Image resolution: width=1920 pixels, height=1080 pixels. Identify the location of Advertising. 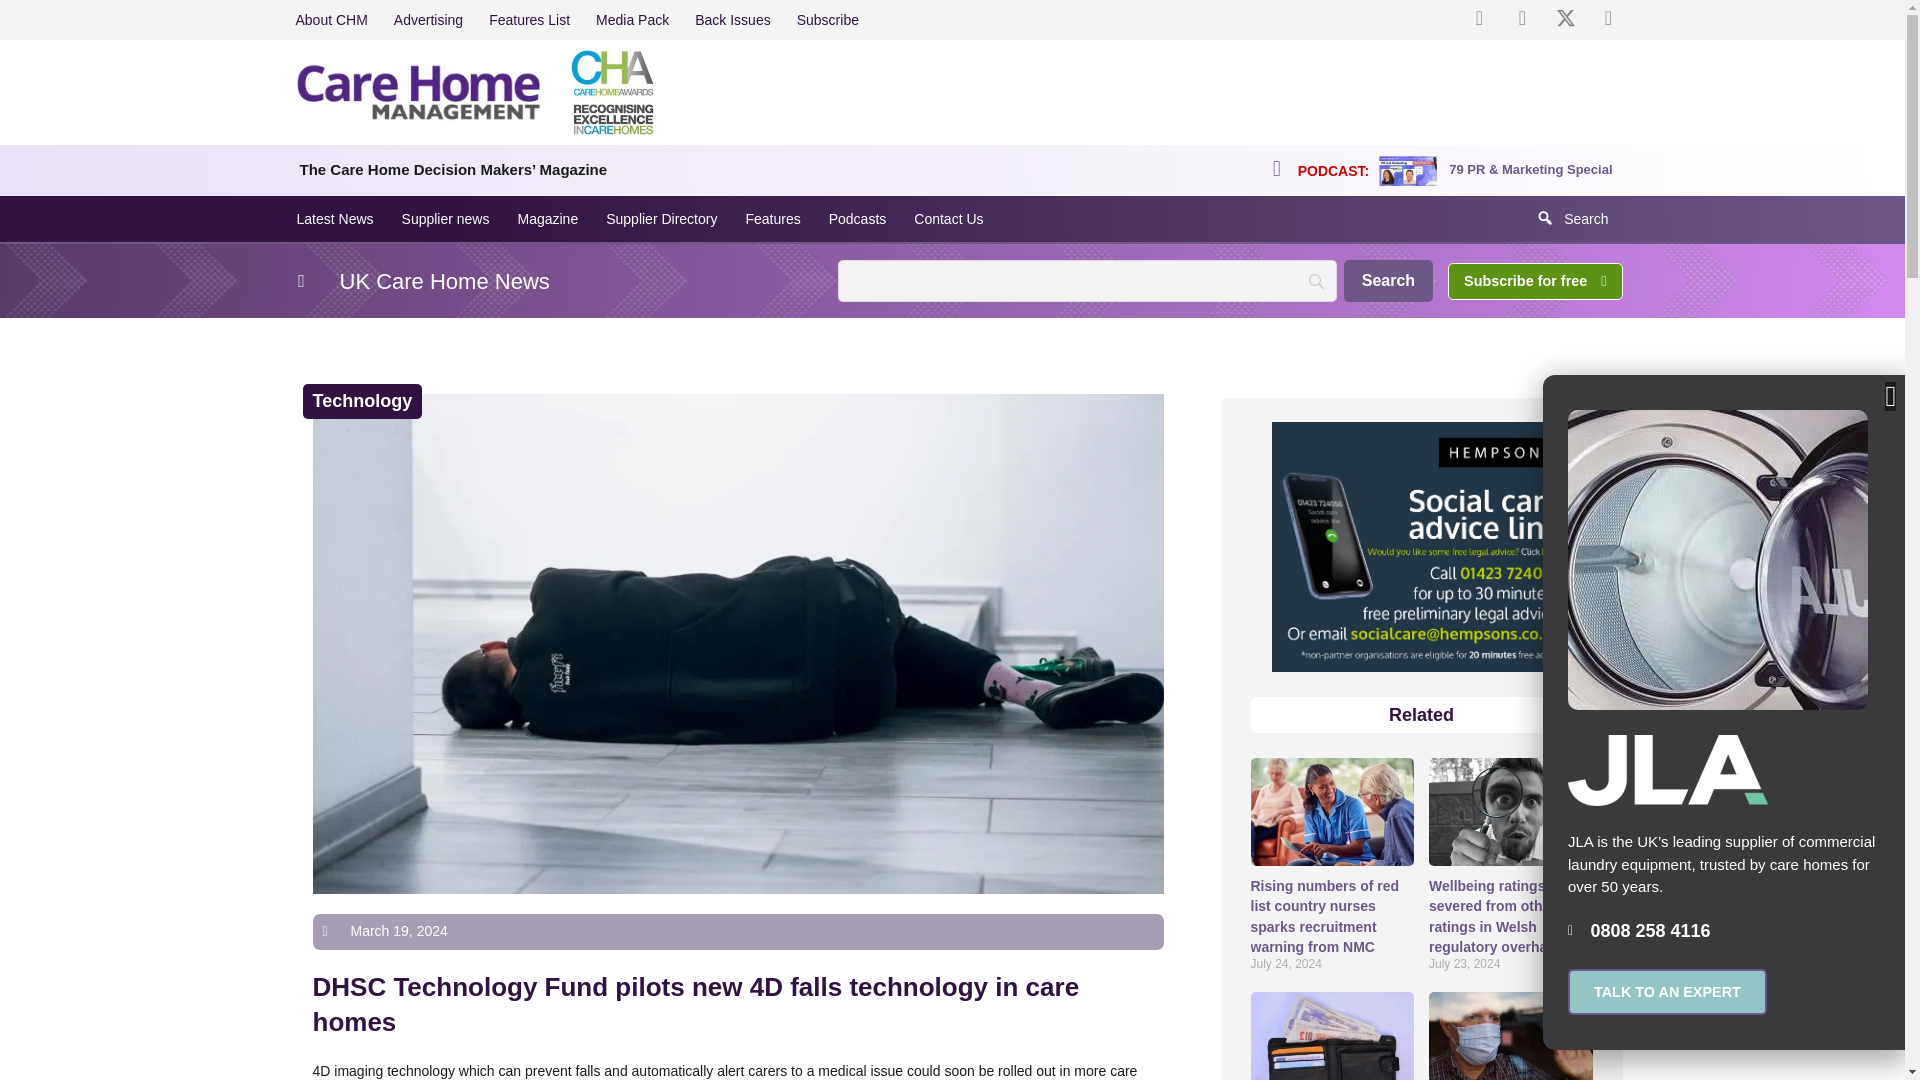
(428, 20).